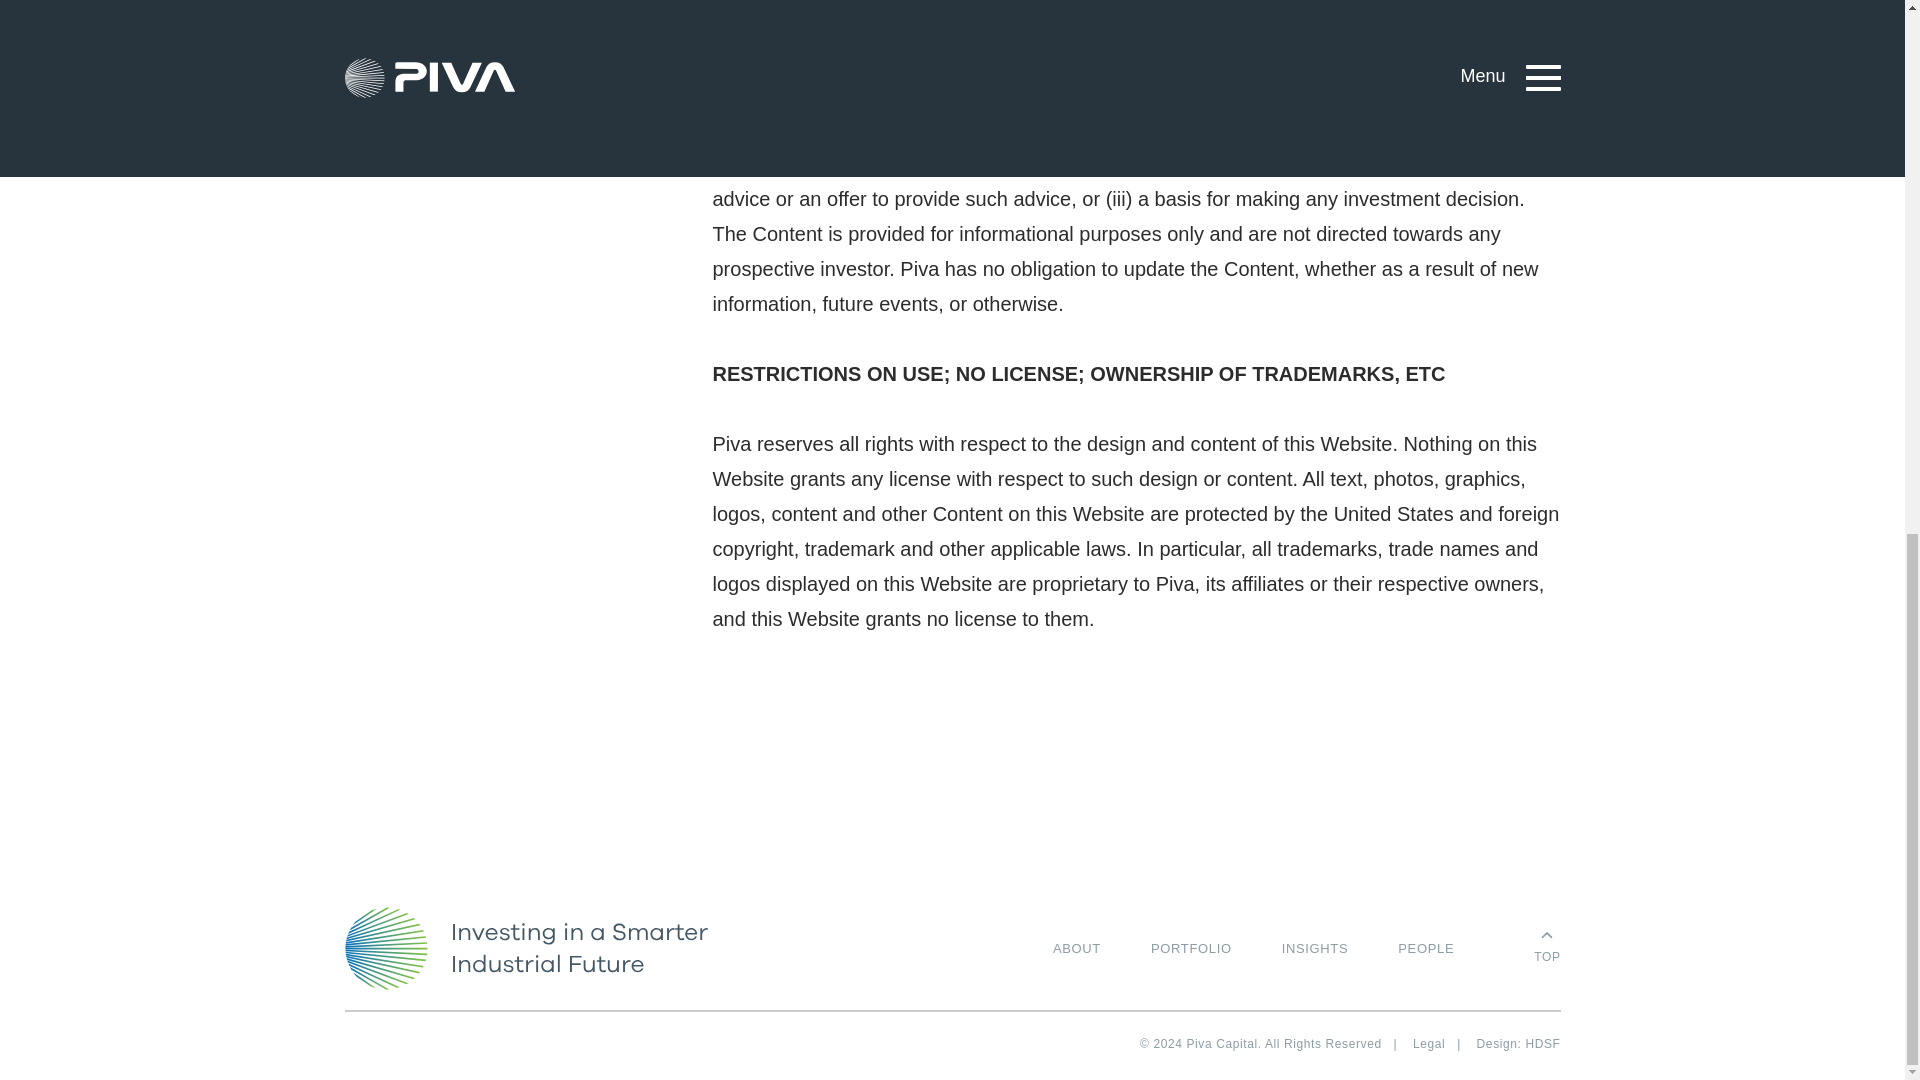 This screenshot has height=1080, width=1920. I want to click on PEOPLE, so click(1425, 948).